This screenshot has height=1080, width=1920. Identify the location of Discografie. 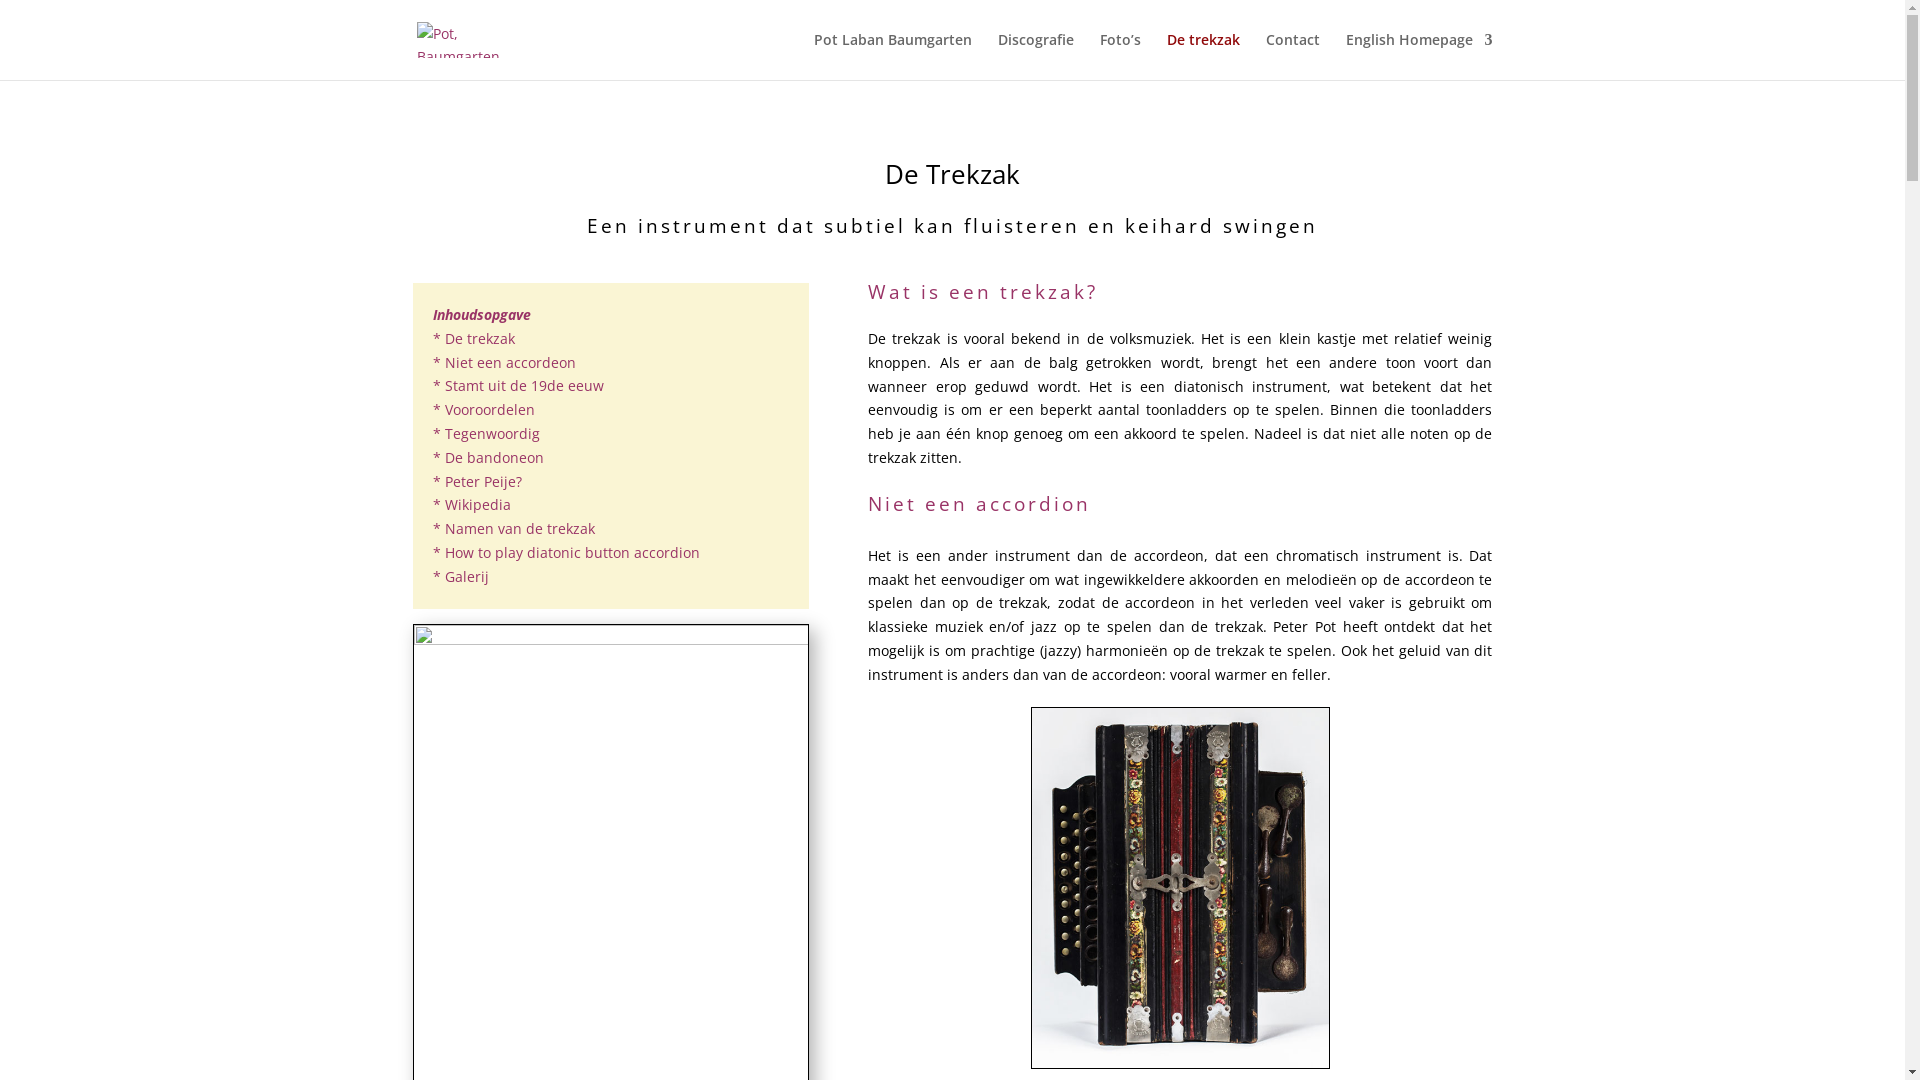
(1036, 56).